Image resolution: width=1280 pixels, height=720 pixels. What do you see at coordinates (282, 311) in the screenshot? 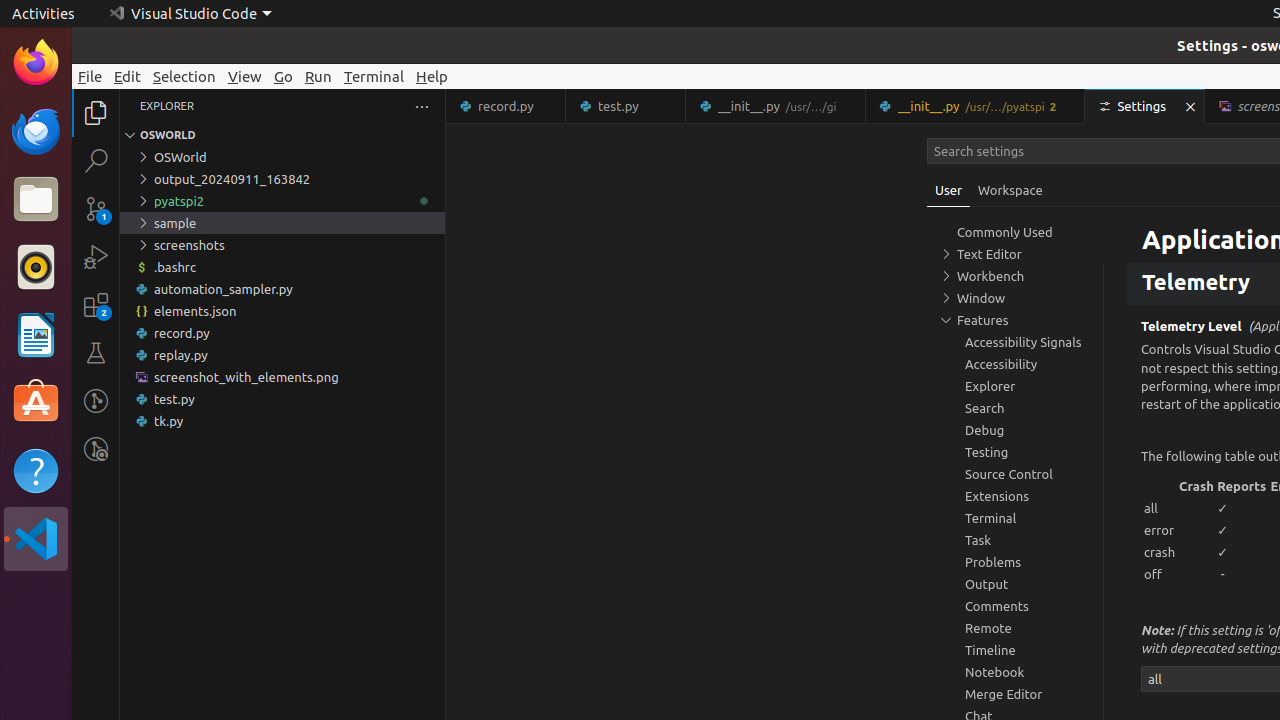
I see `elements.json` at bounding box center [282, 311].